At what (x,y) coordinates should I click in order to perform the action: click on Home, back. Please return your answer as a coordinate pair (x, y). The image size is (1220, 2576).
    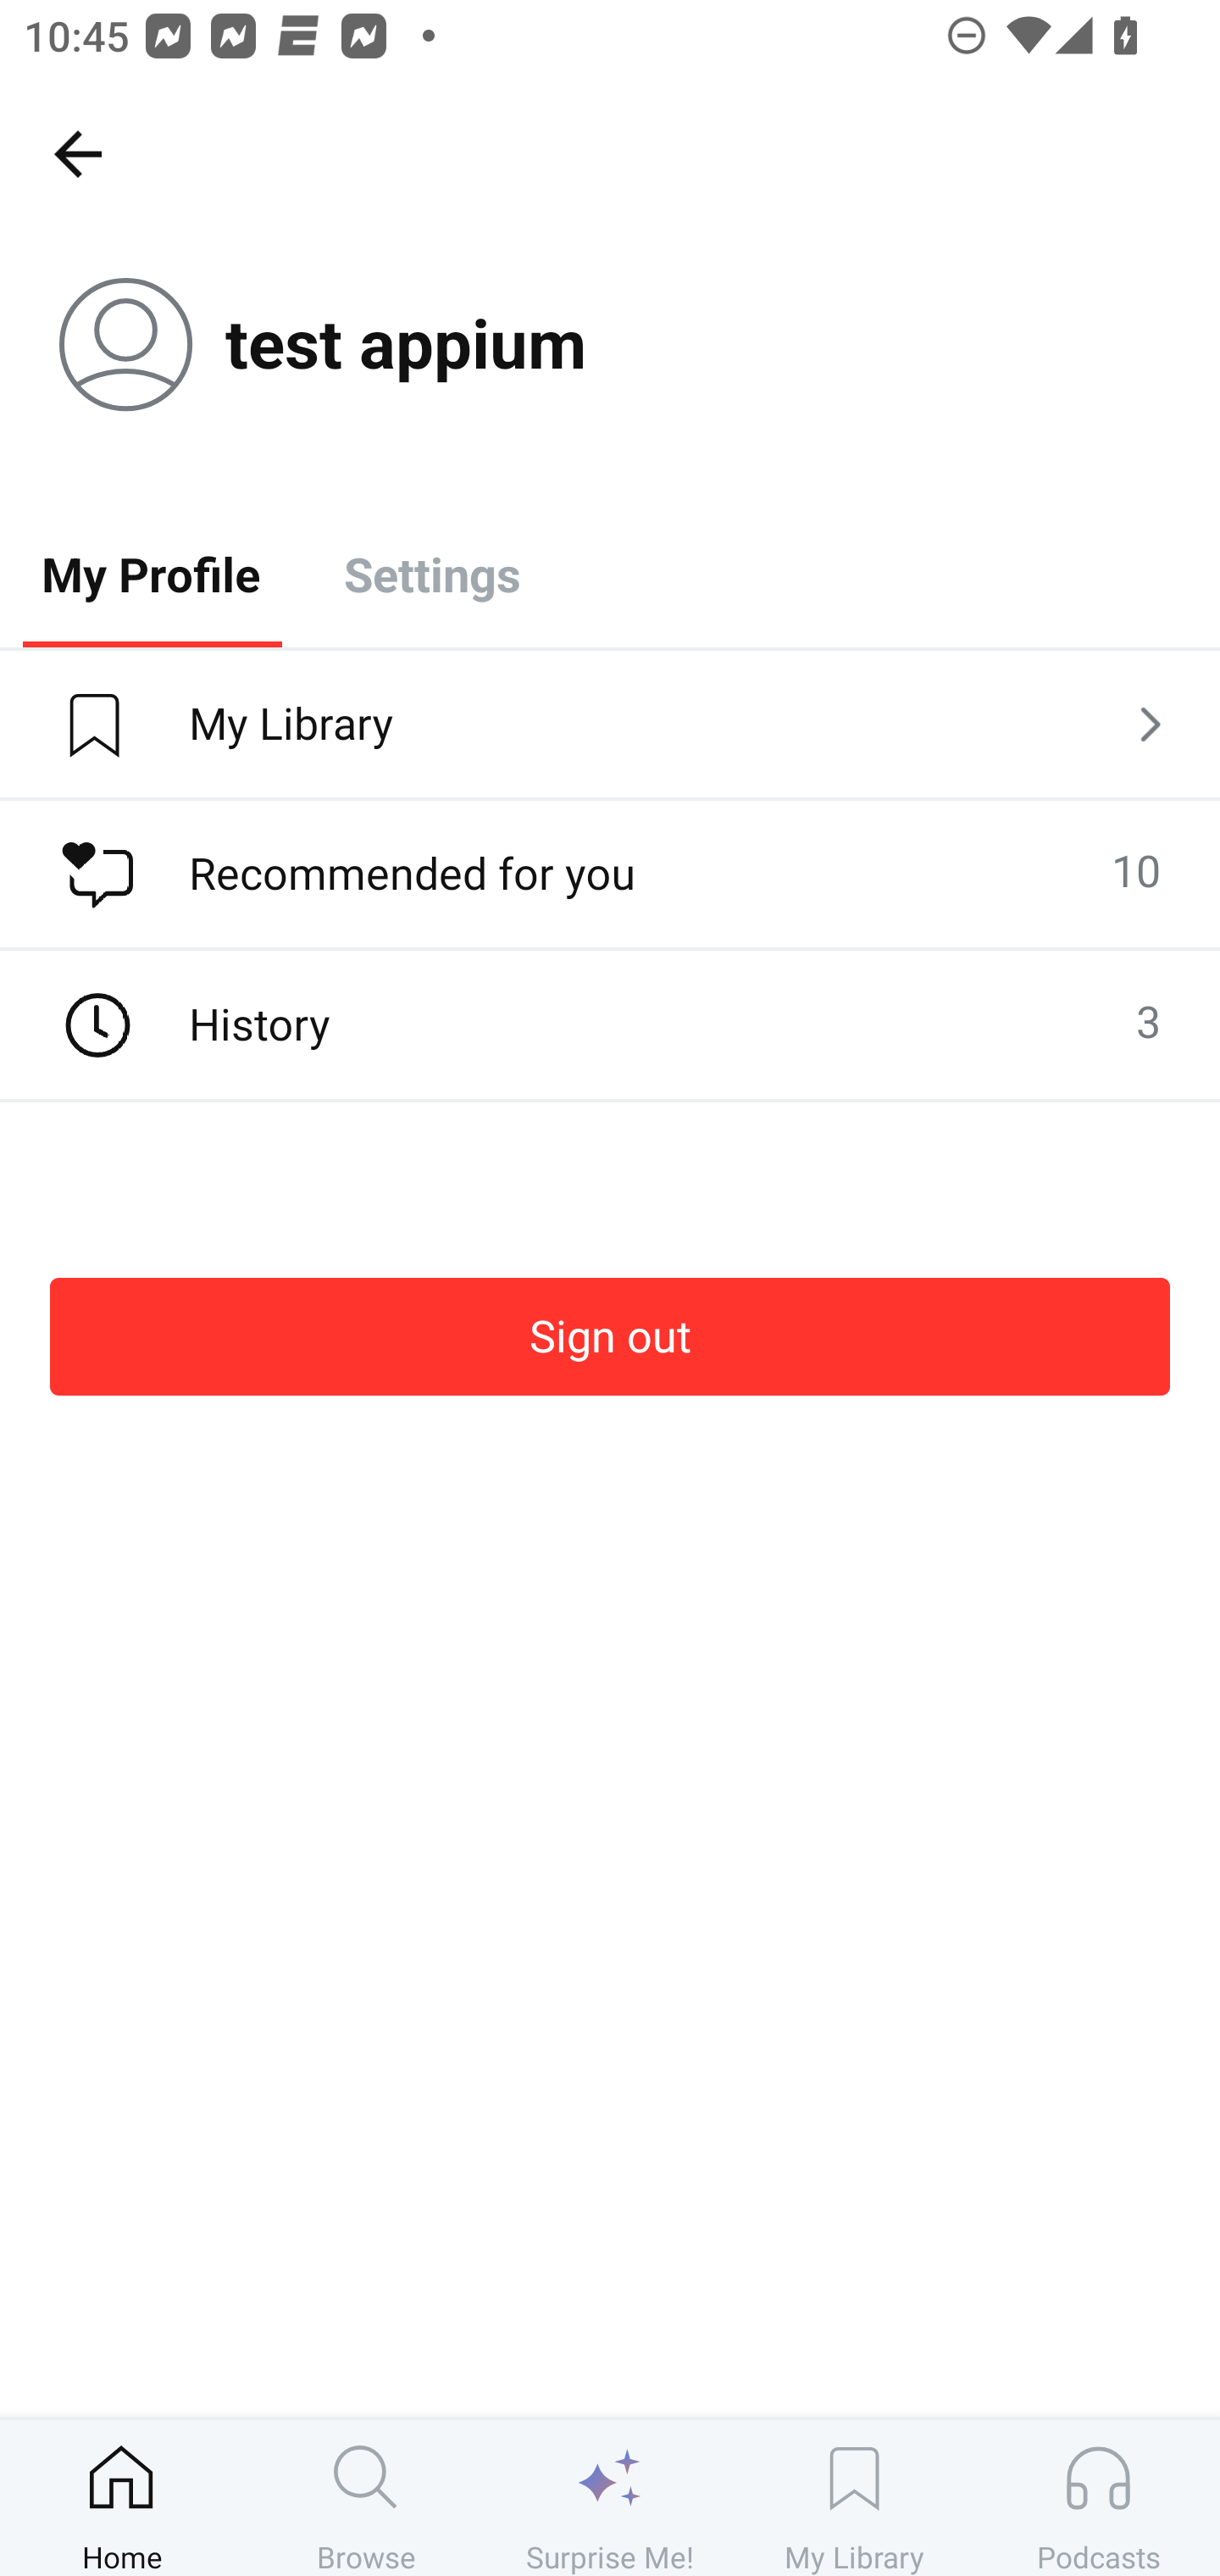
    Looking at the image, I should click on (77, 153).